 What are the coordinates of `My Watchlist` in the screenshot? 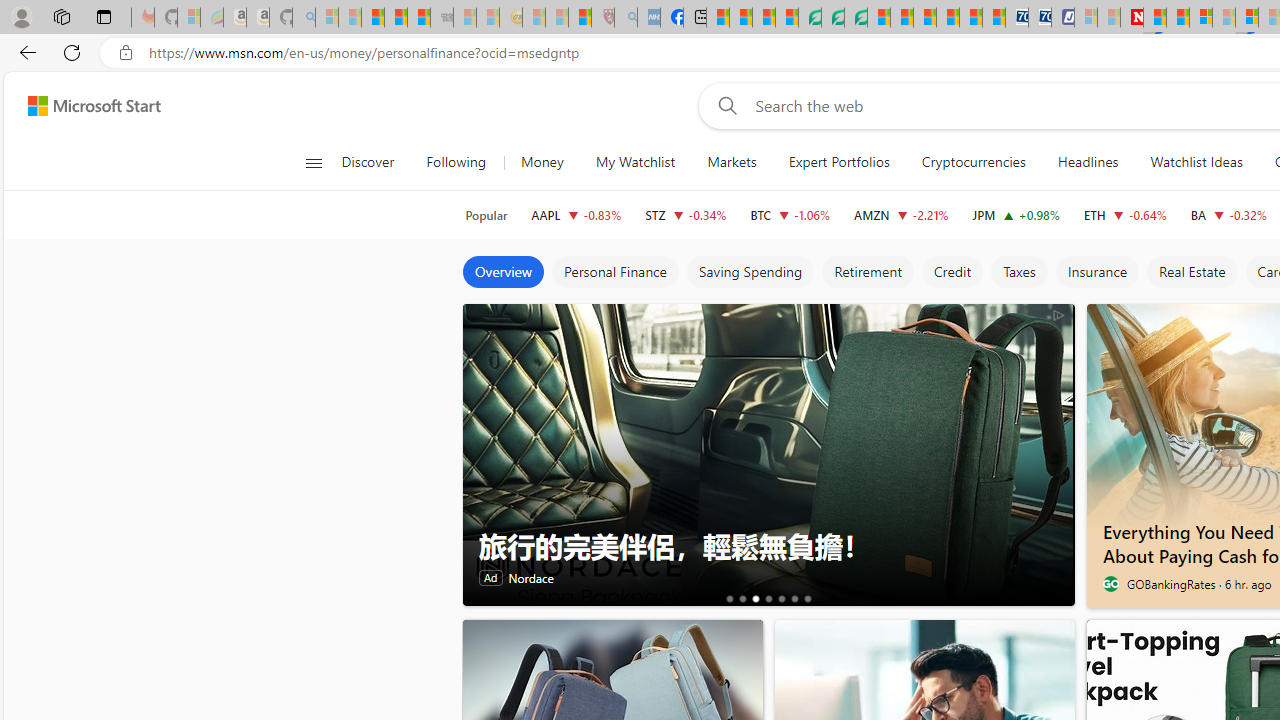 It's located at (635, 162).